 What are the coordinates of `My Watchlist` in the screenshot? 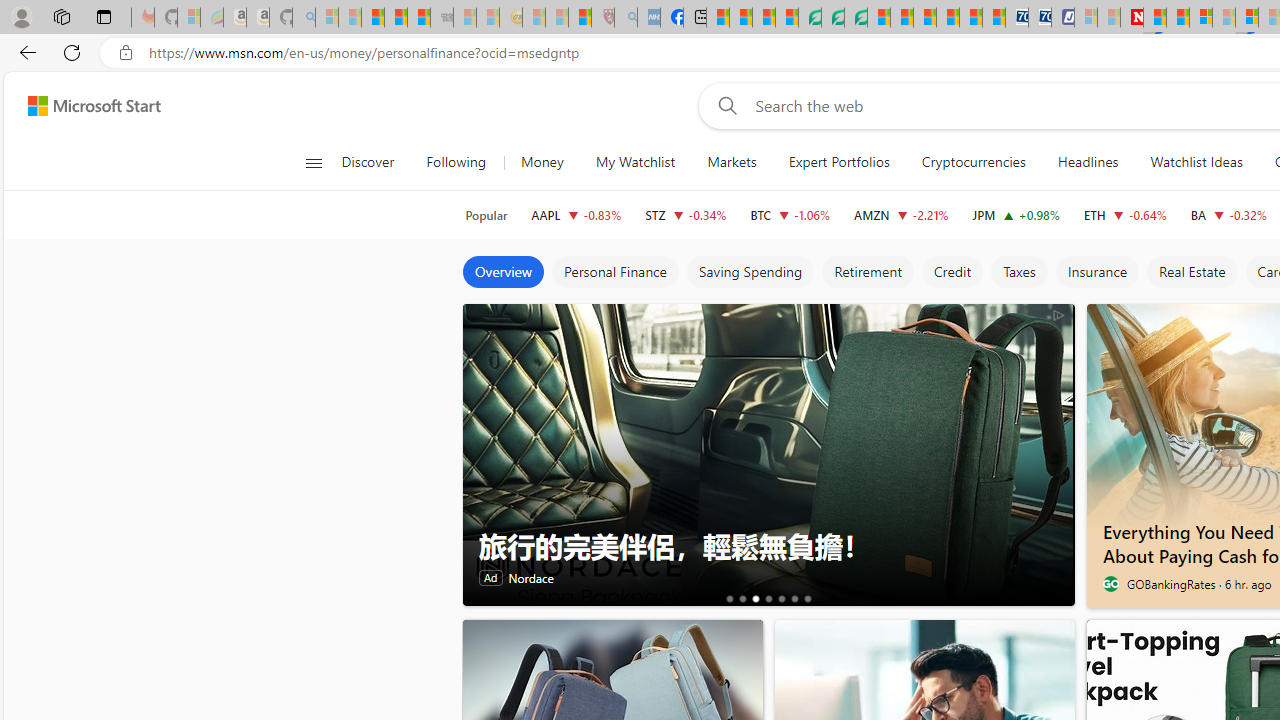 It's located at (635, 162).